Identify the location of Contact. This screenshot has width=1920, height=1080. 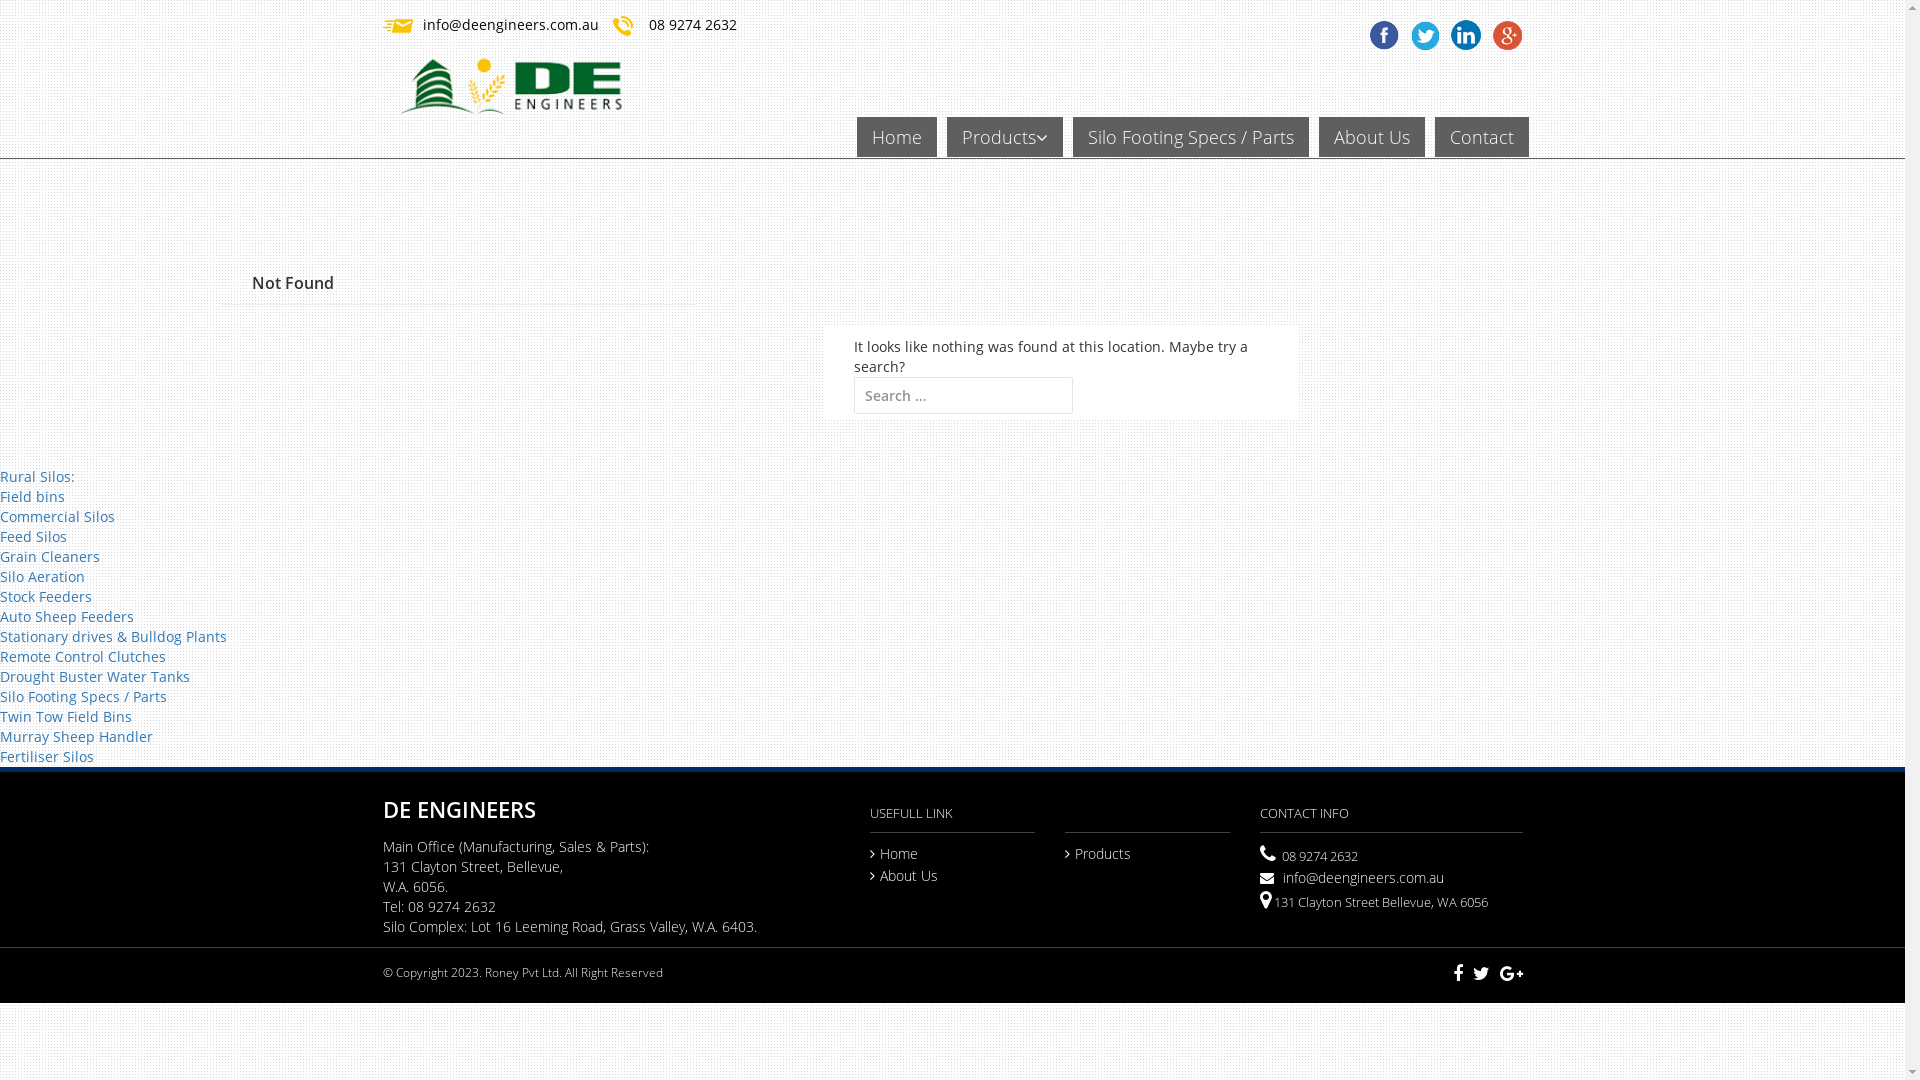
(1481, 137).